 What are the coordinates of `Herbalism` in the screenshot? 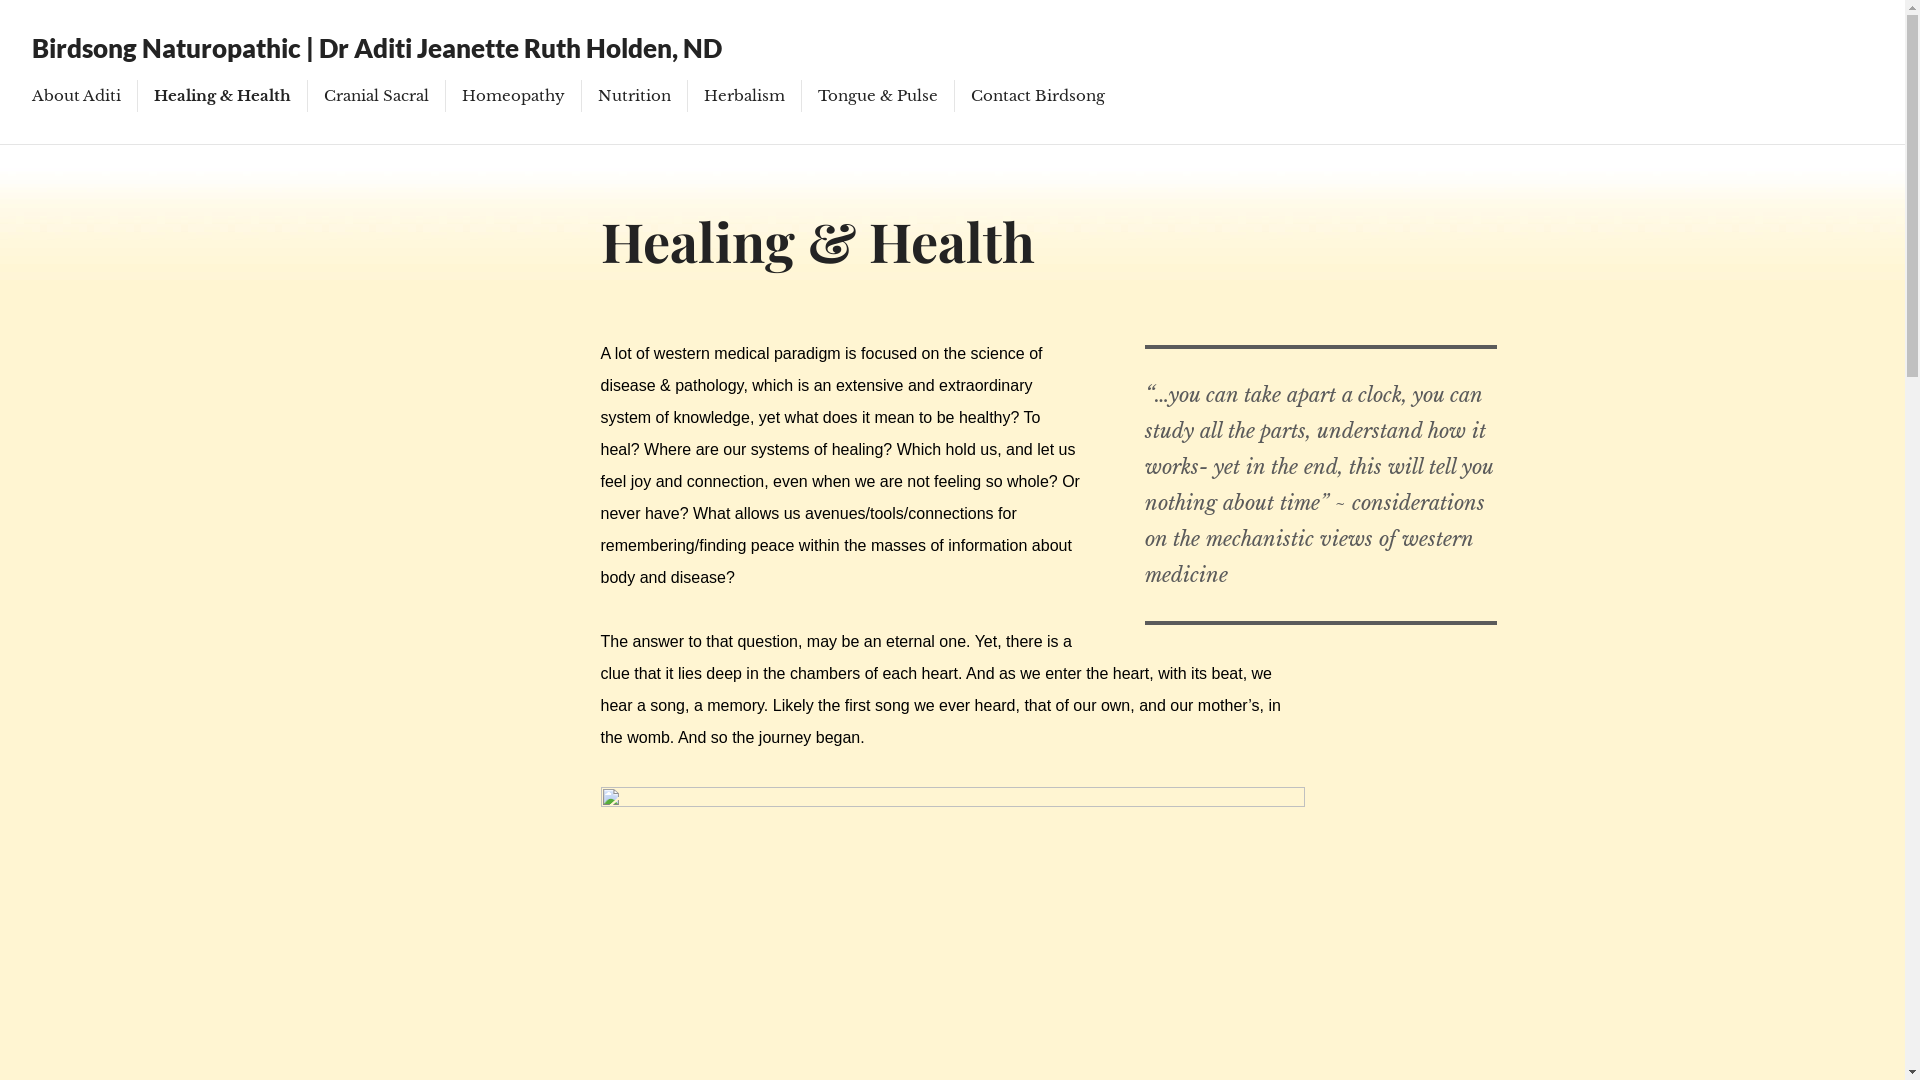 It's located at (744, 96).